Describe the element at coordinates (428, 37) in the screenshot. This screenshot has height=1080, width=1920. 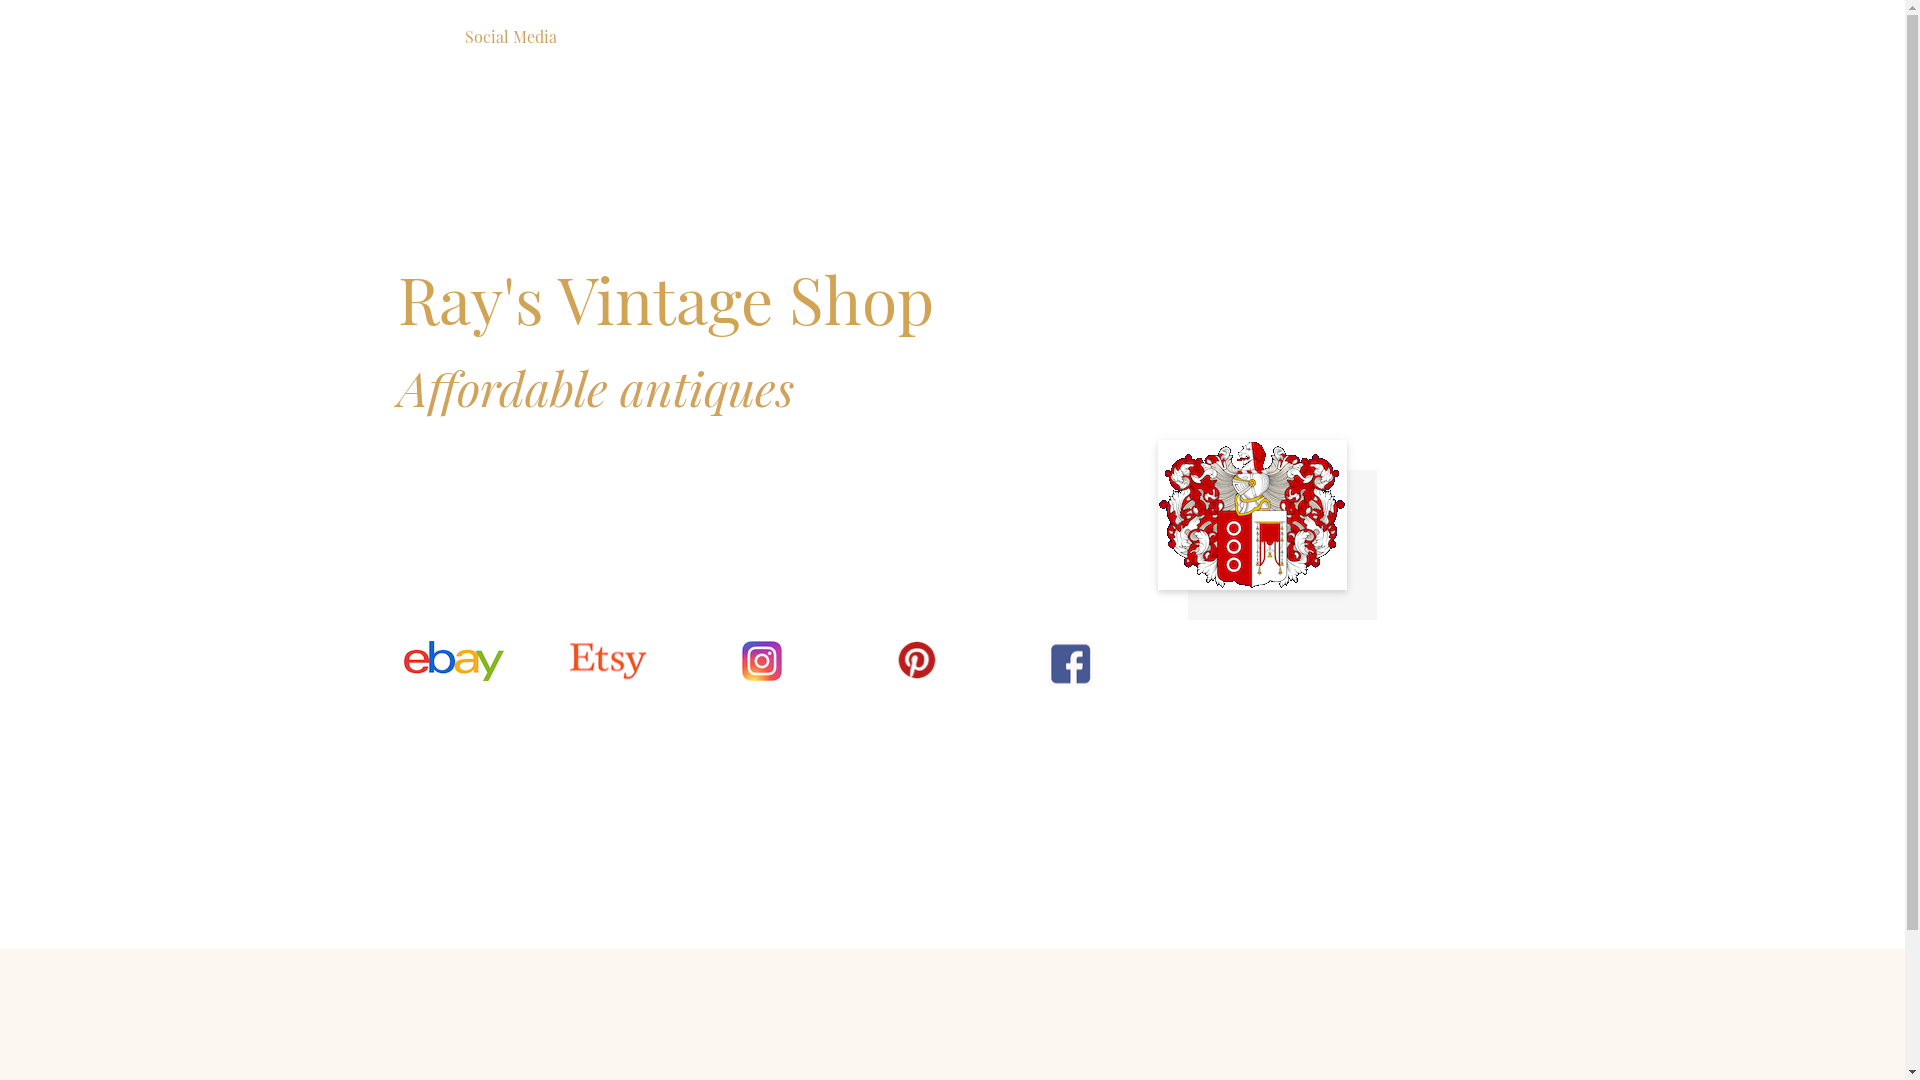
I see `Home` at that location.